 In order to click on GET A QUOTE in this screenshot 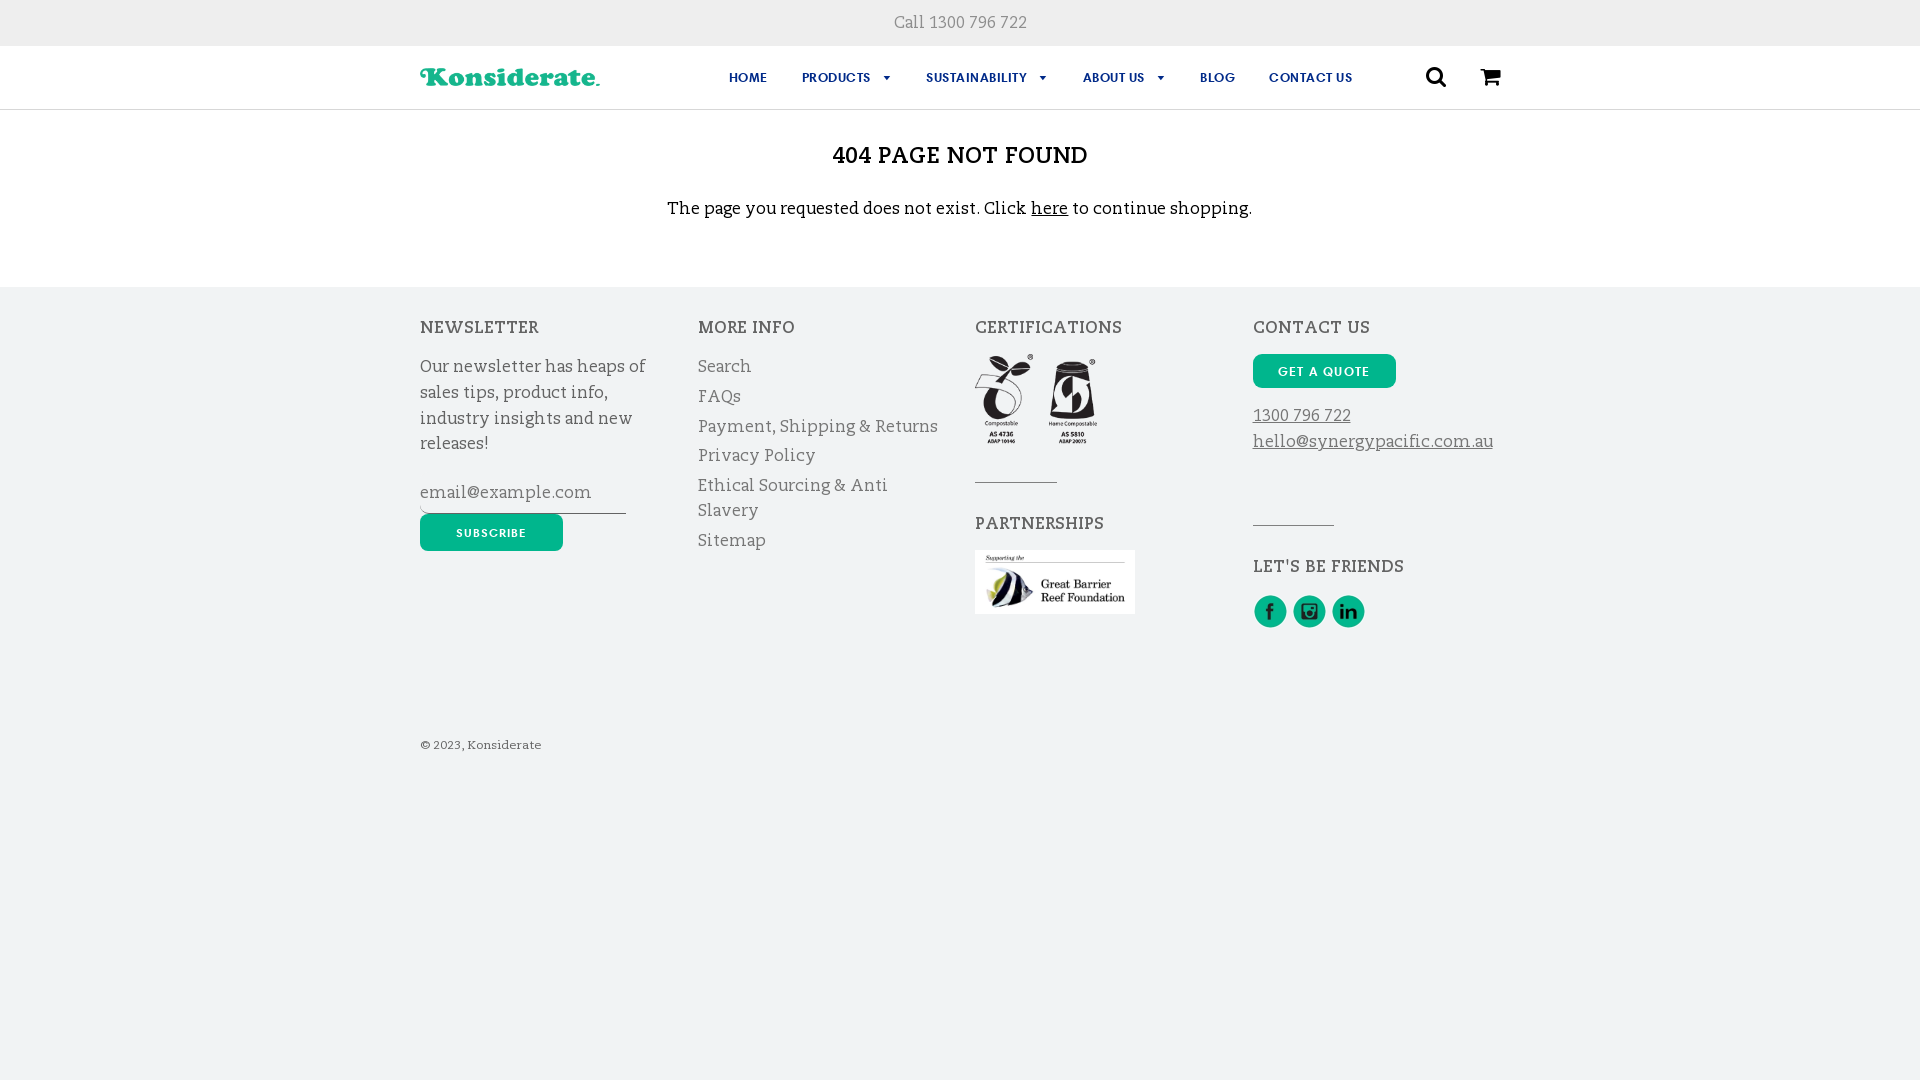, I will do `click(1324, 371)`.